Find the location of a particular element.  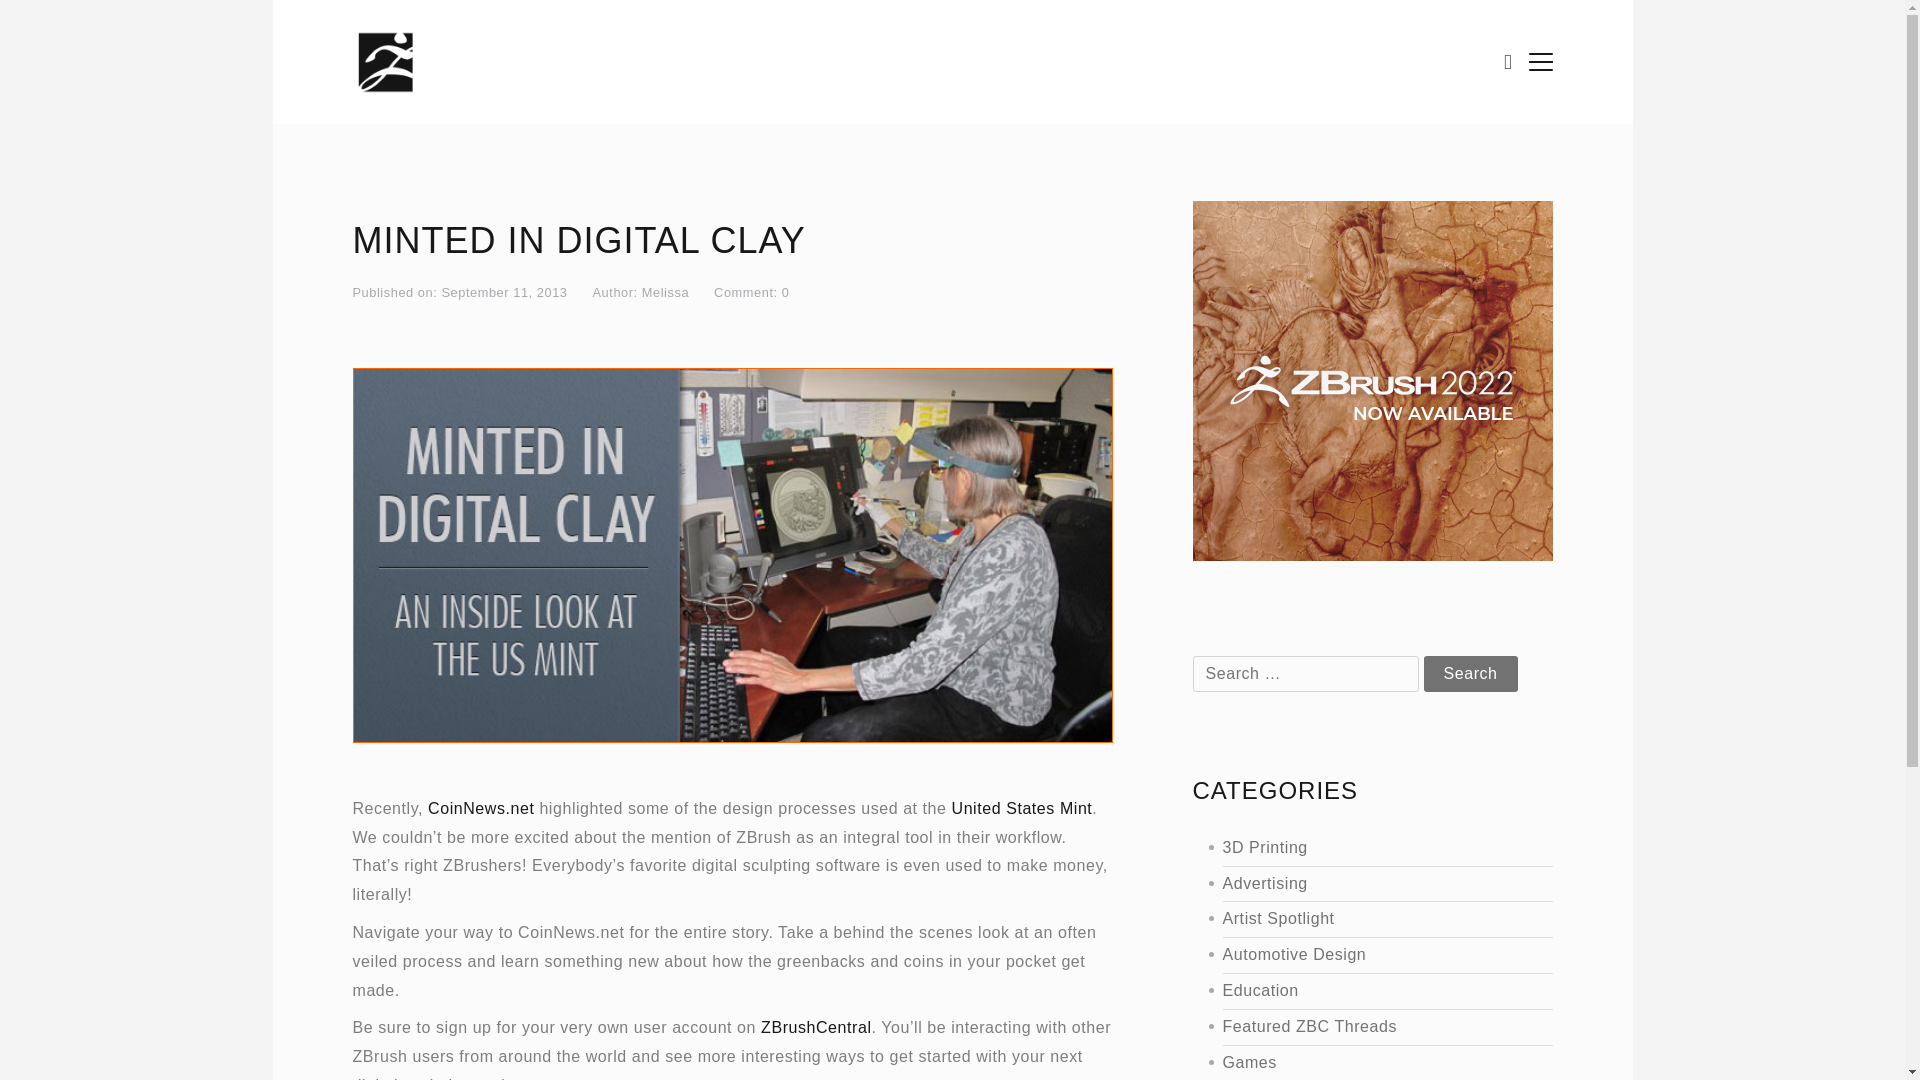

September 11, 2013 is located at coordinates (504, 292).